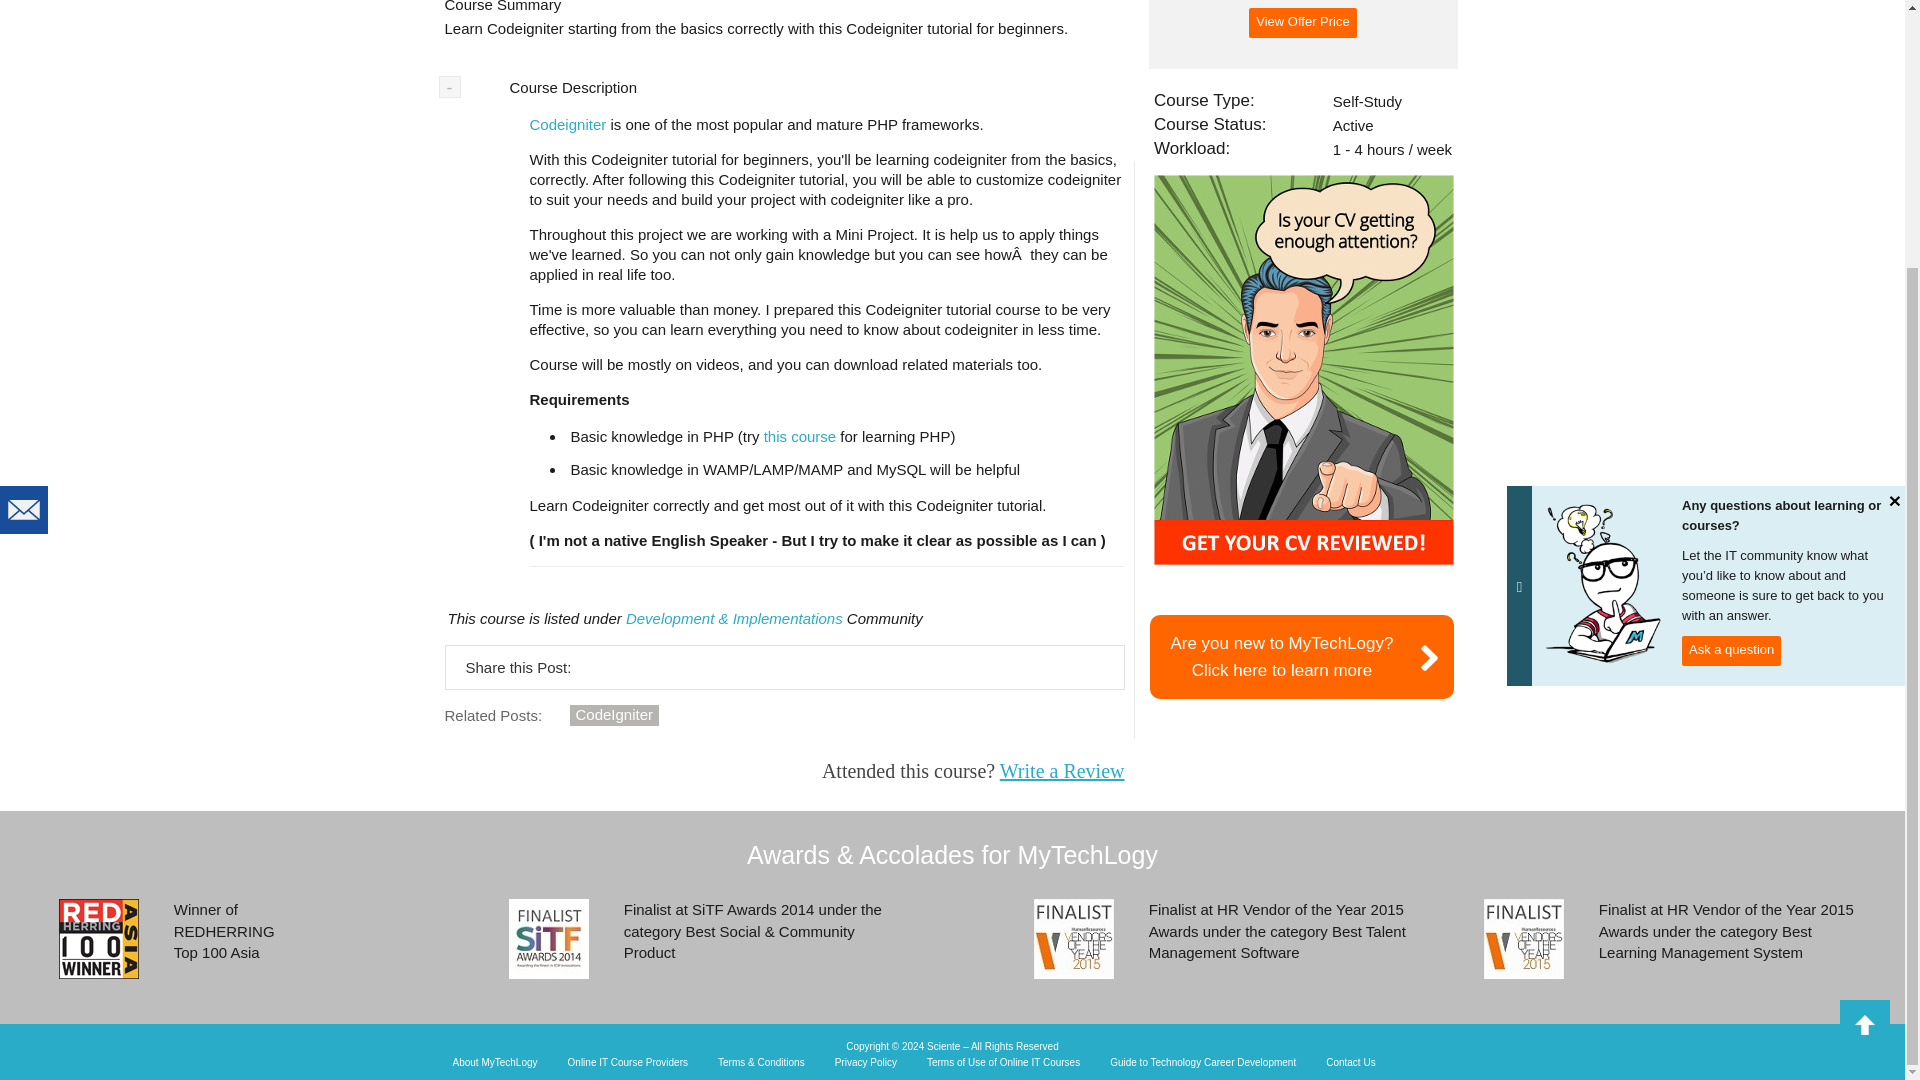 This screenshot has width=1920, height=1080. What do you see at coordinates (1062, 770) in the screenshot?
I see `Write a Review` at bounding box center [1062, 770].